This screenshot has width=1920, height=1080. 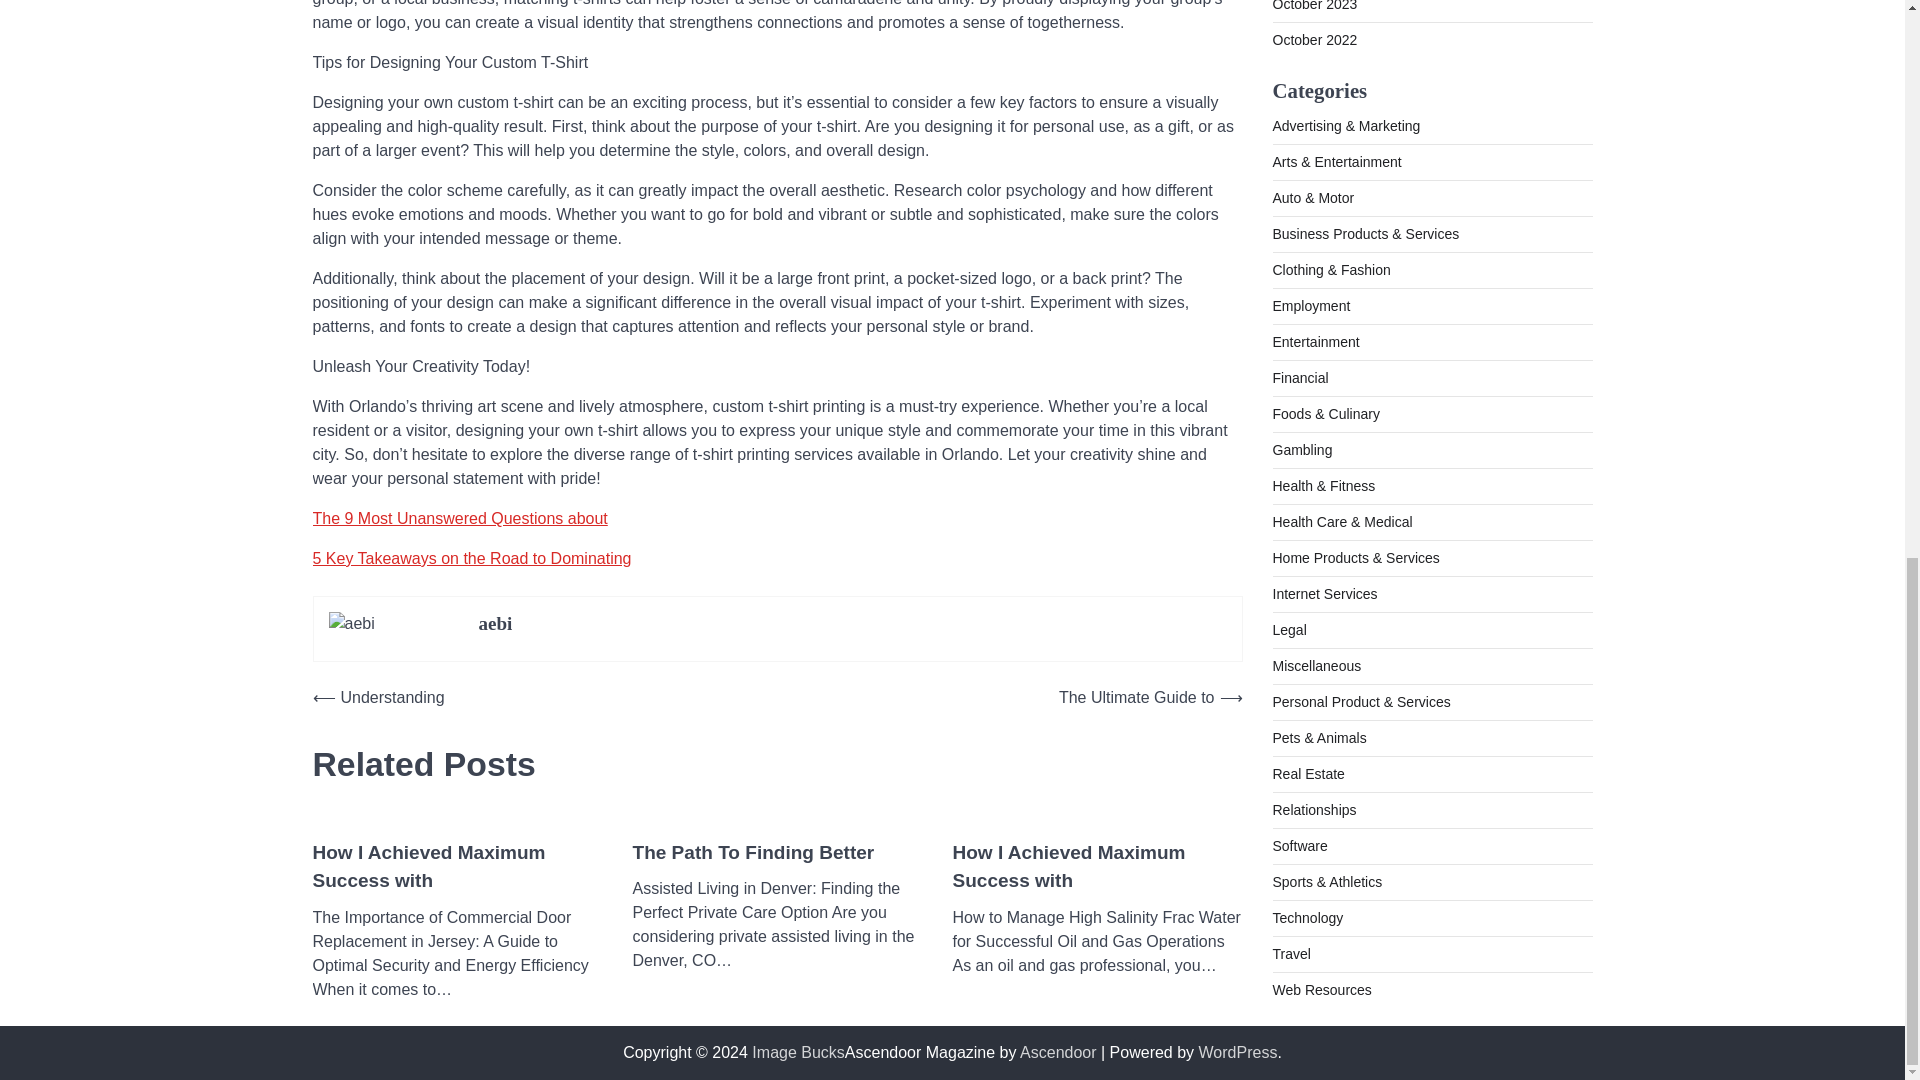 What do you see at coordinates (456, 868) in the screenshot?
I see `How I Achieved Maximum Success with` at bounding box center [456, 868].